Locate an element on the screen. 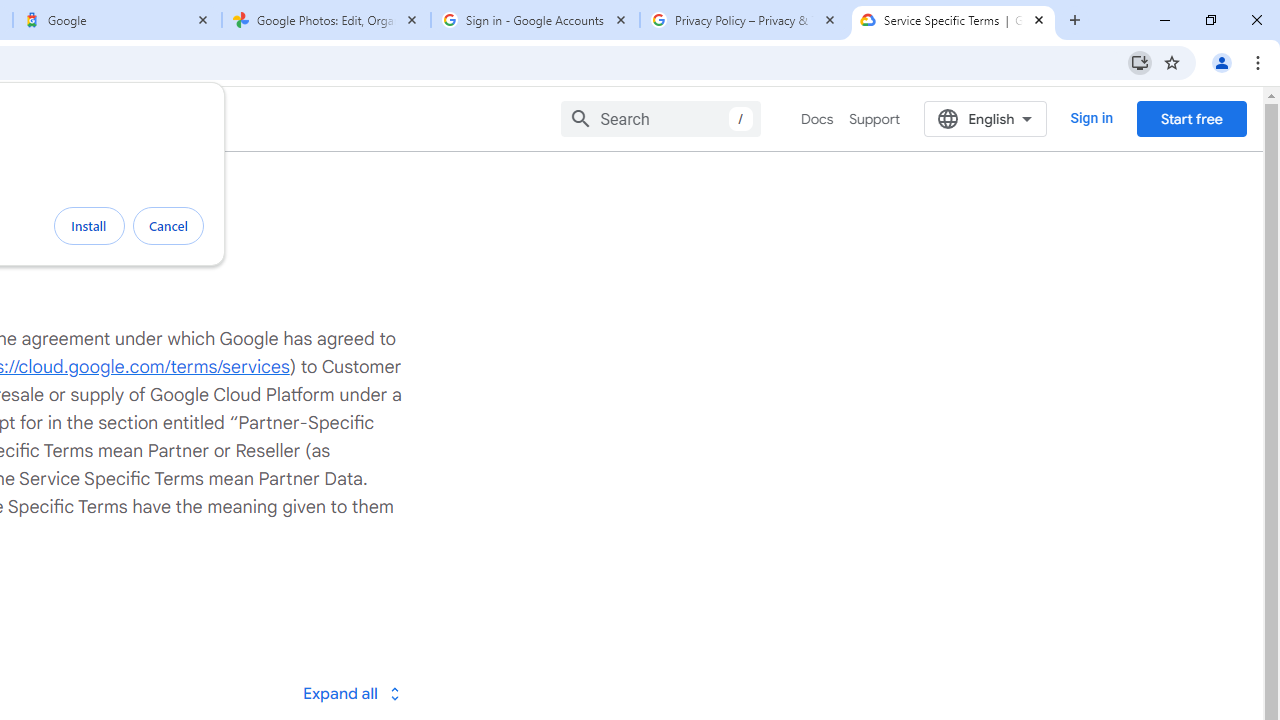 The height and width of the screenshot is (720, 1280). Install is located at coordinates (89, 226).